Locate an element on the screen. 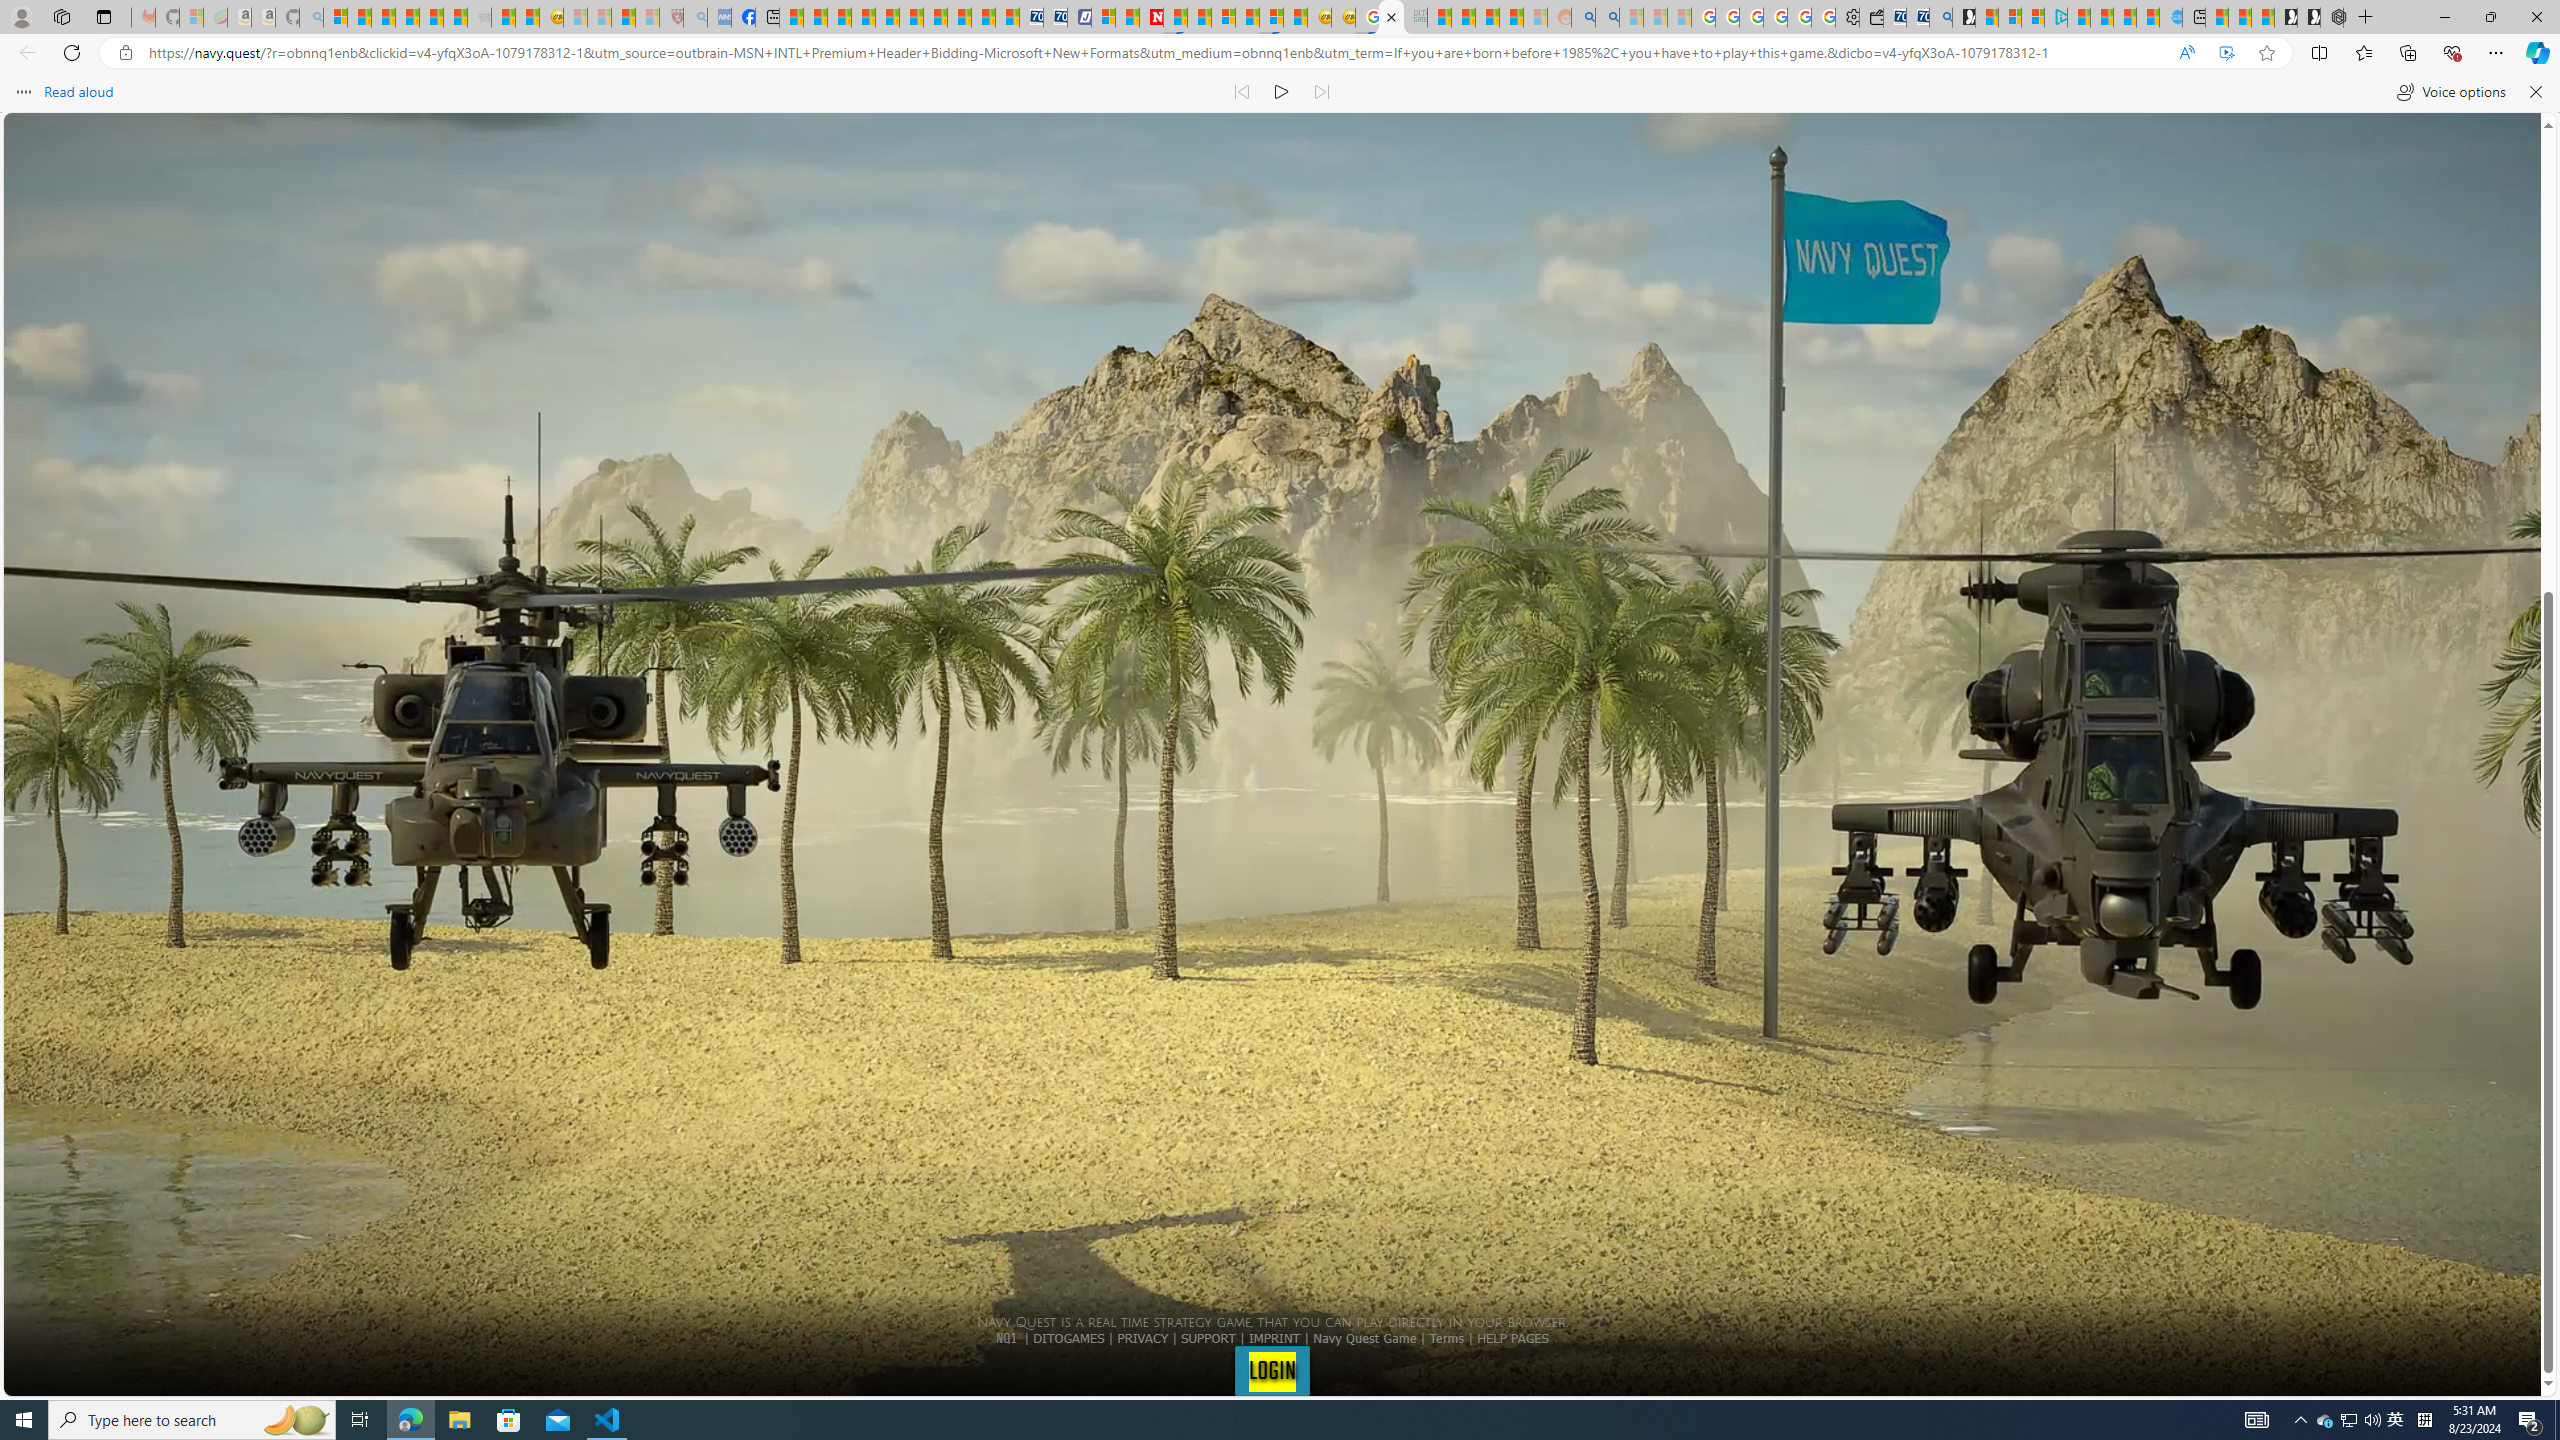 The width and height of the screenshot is (2560, 1440). PRIVACY is located at coordinates (1142, 1338).